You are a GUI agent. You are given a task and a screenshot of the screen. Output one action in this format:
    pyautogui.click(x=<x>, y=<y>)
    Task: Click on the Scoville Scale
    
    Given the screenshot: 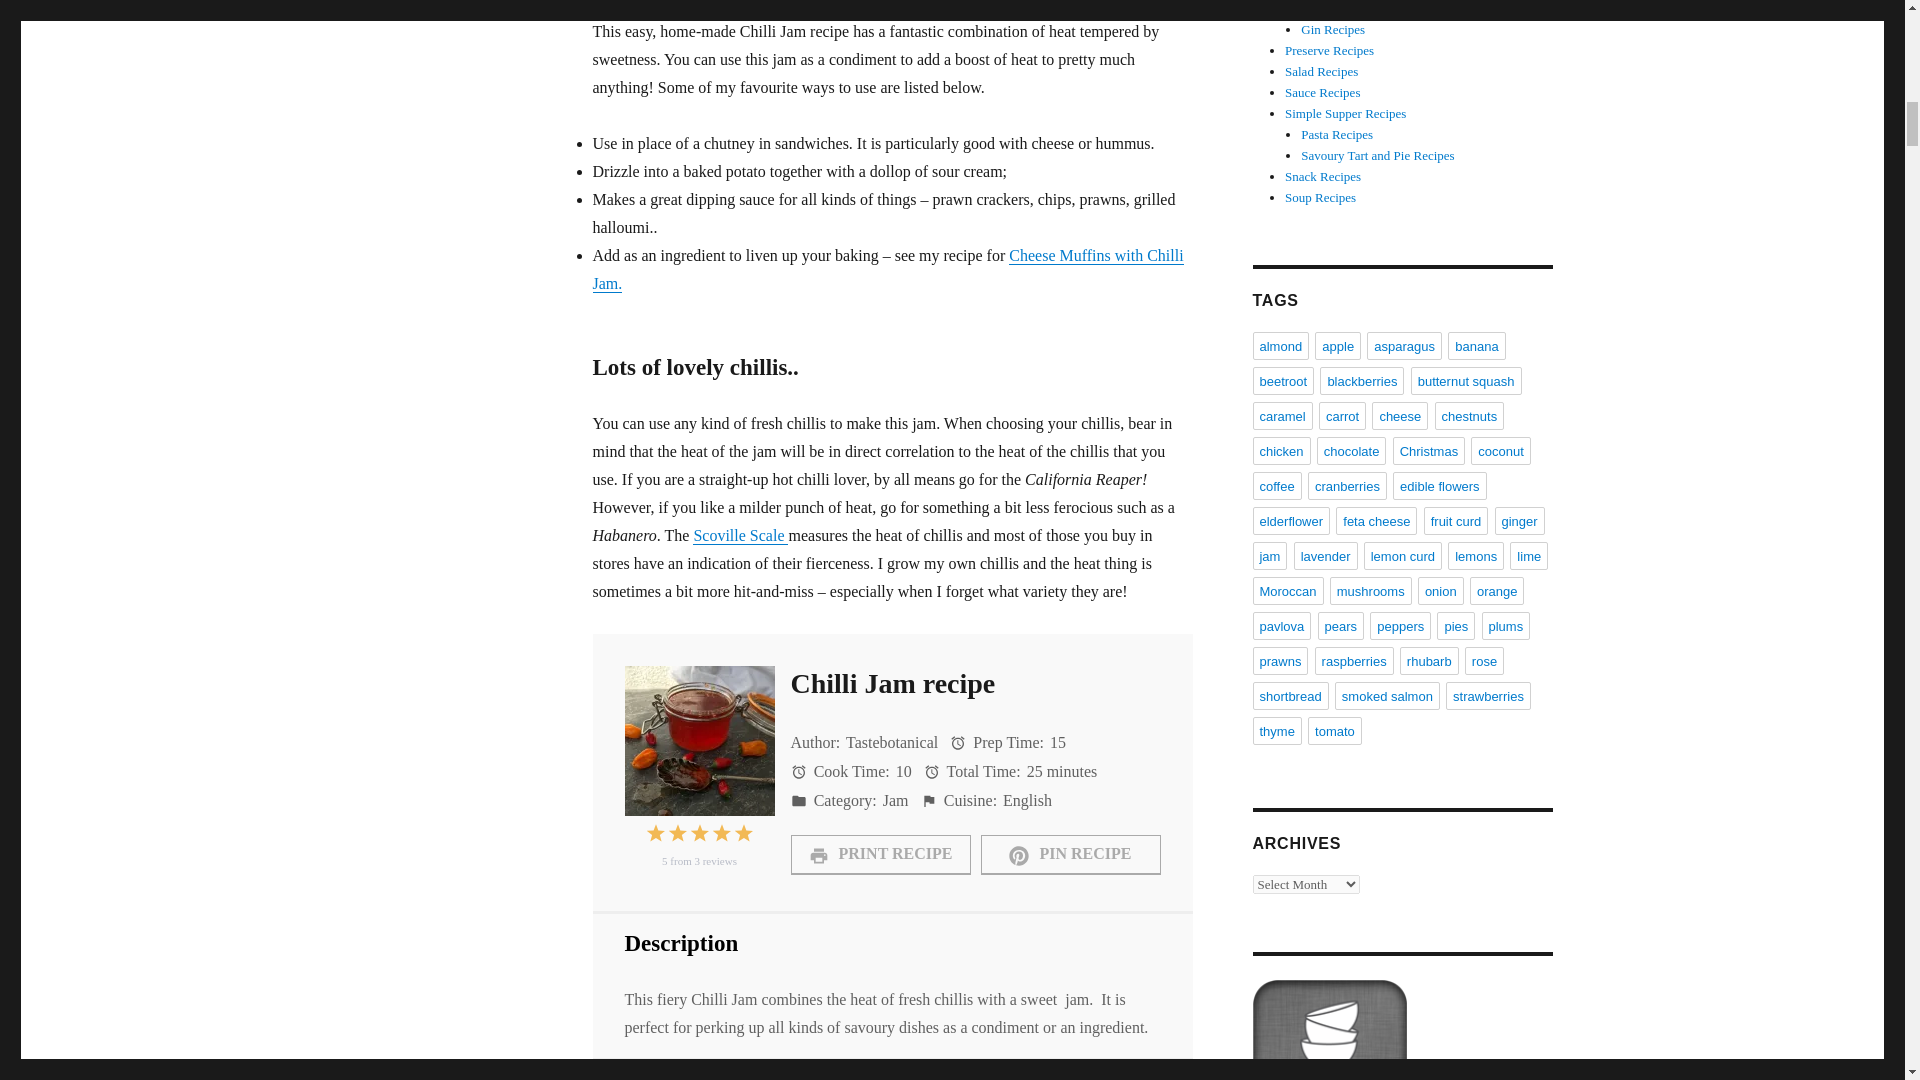 What is the action you would take?
    pyautogui.click(x=740, y=536)
    